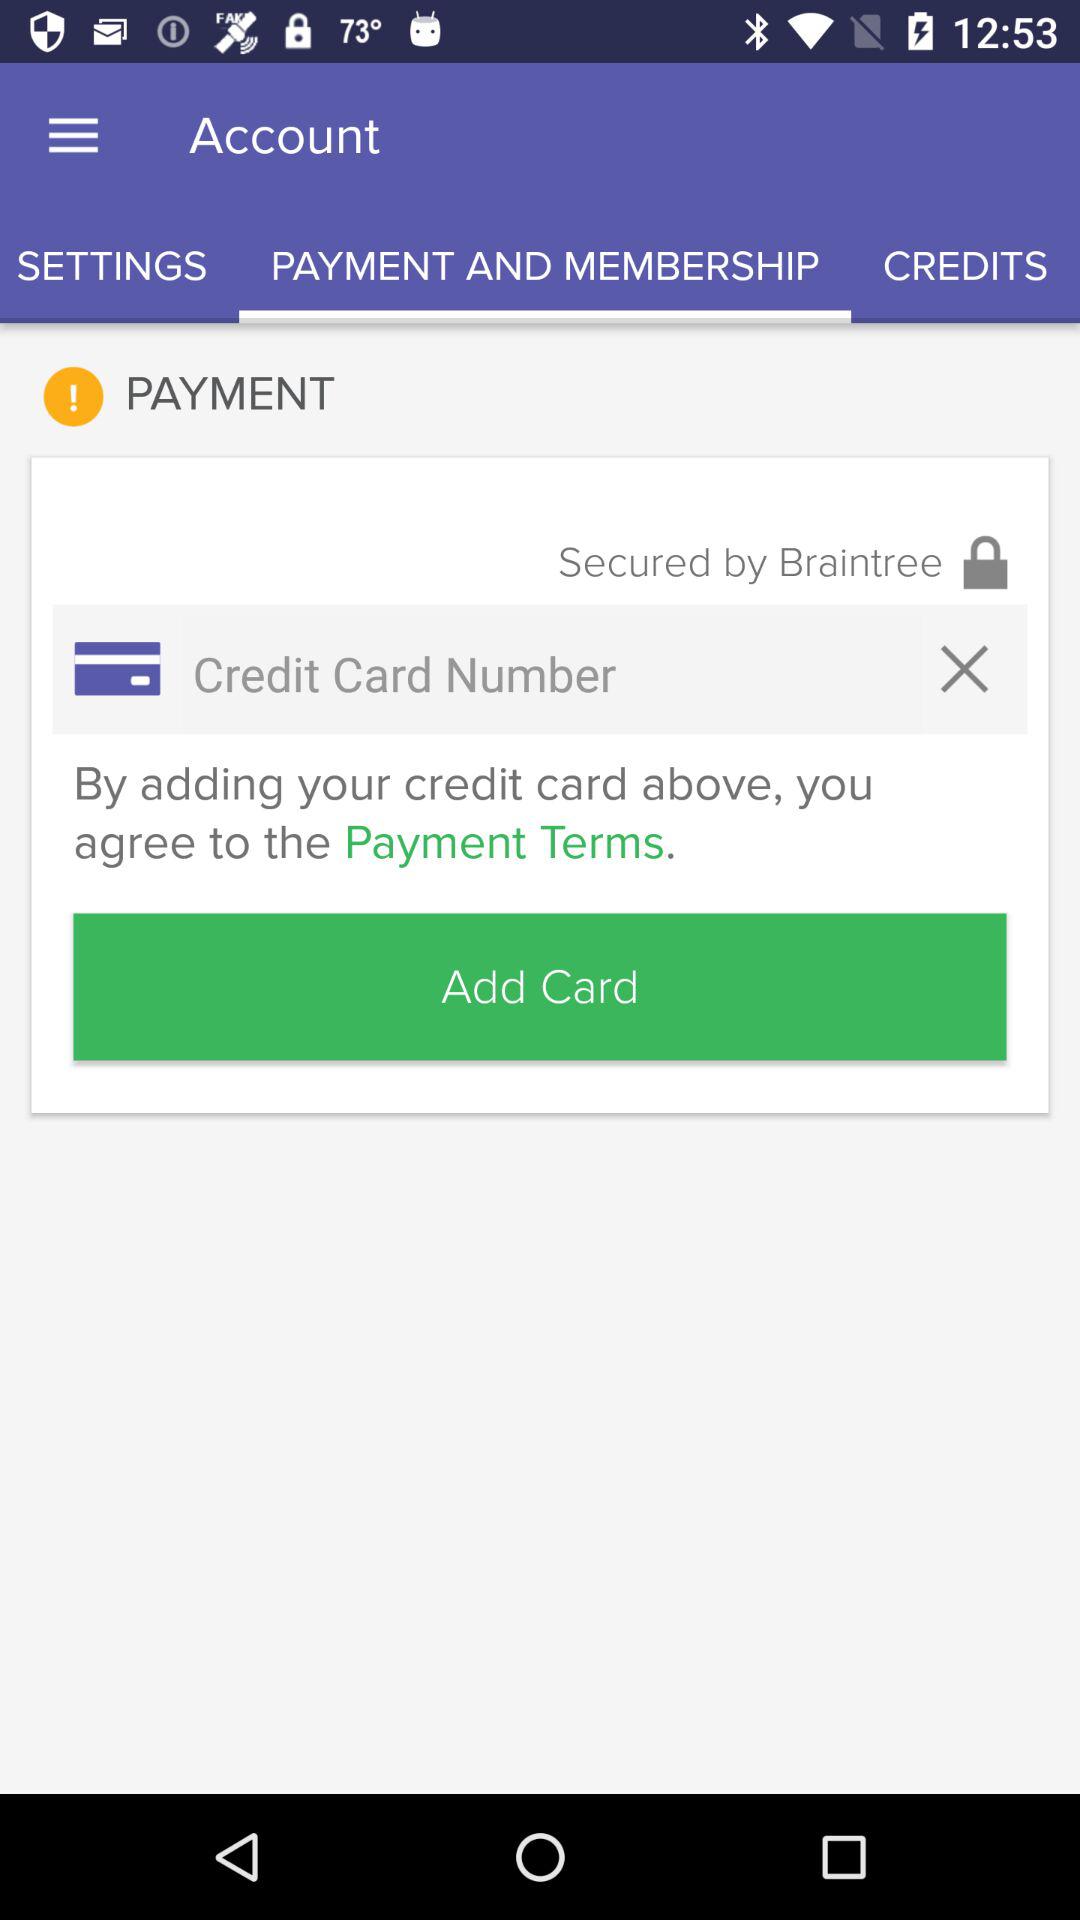 The image size is (1080, 1920). Describe the element at coordinates (552, 674) in the screenshot. I see `enter credit card number` at that location.